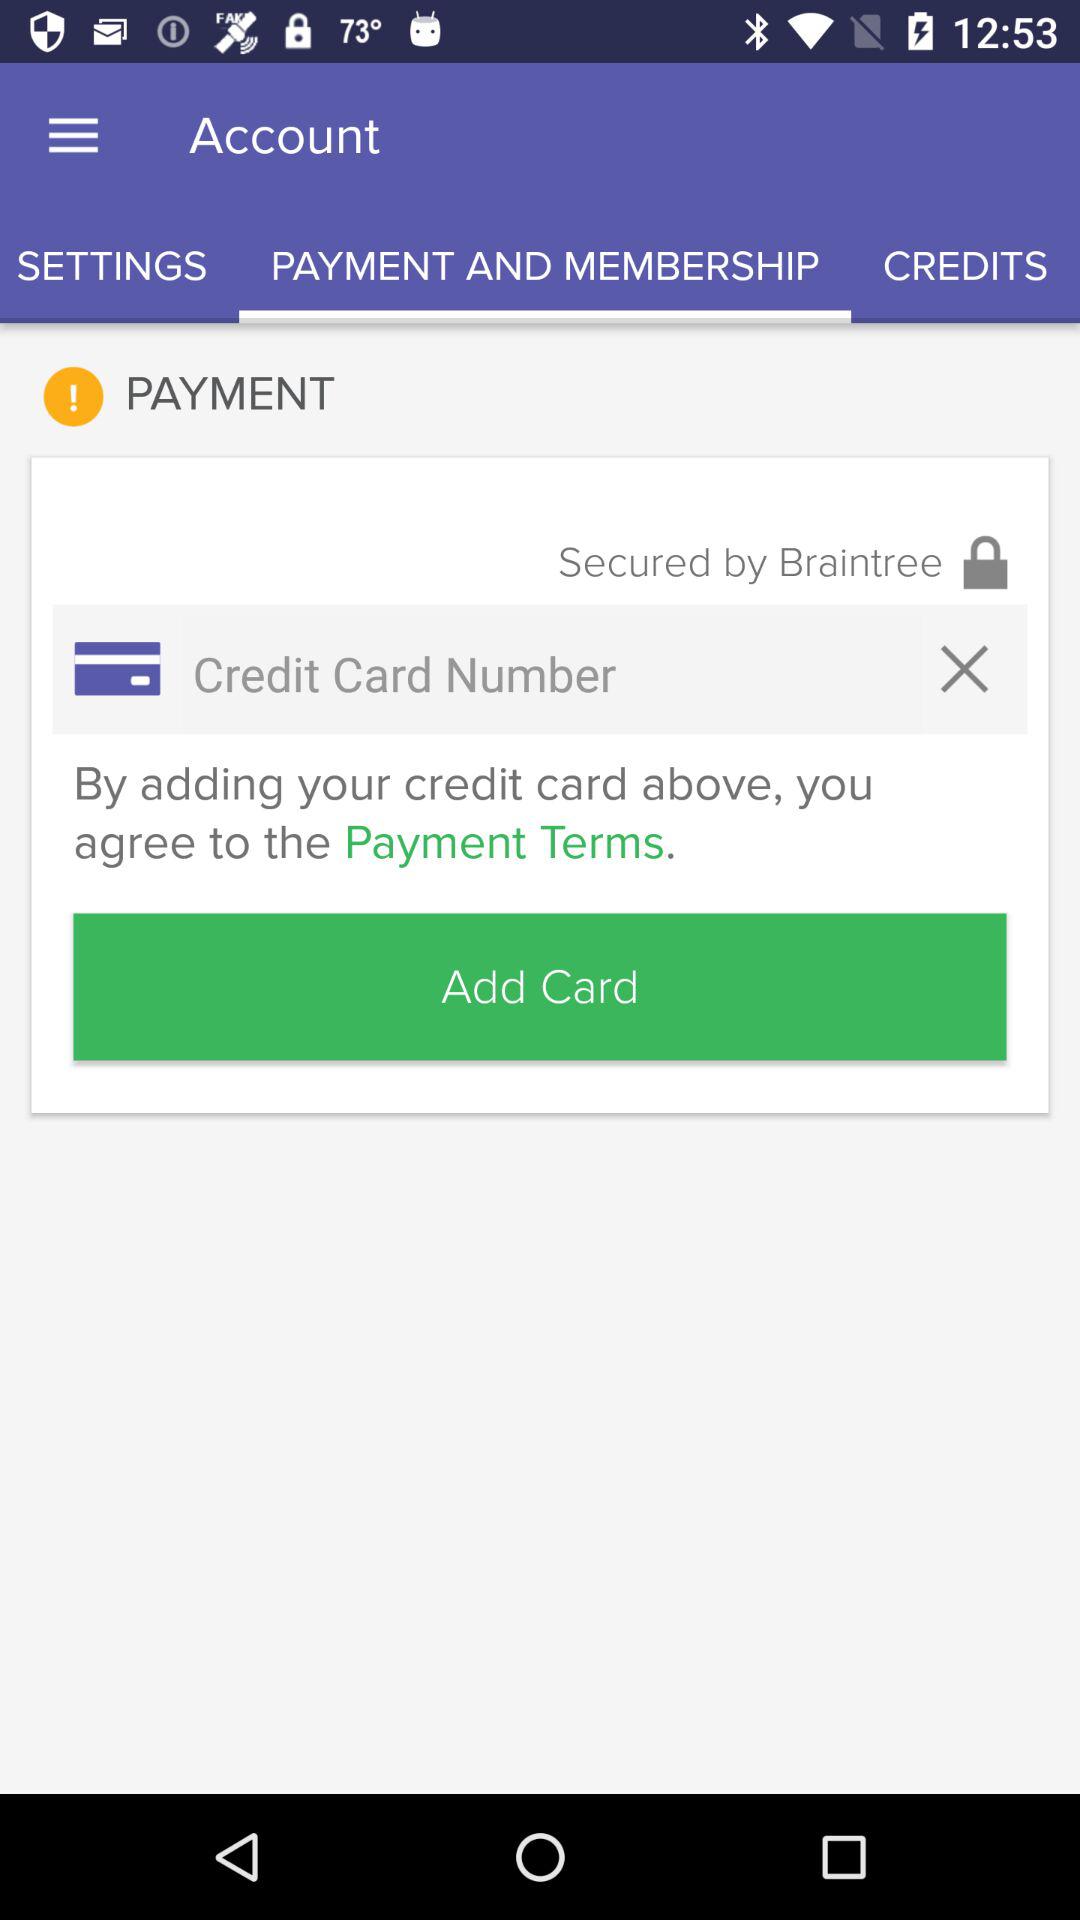 The image size is (1080, 1920). Describe the element at coordinates (552, 674) in the screenshot. I see `enter credit card number` at that location.